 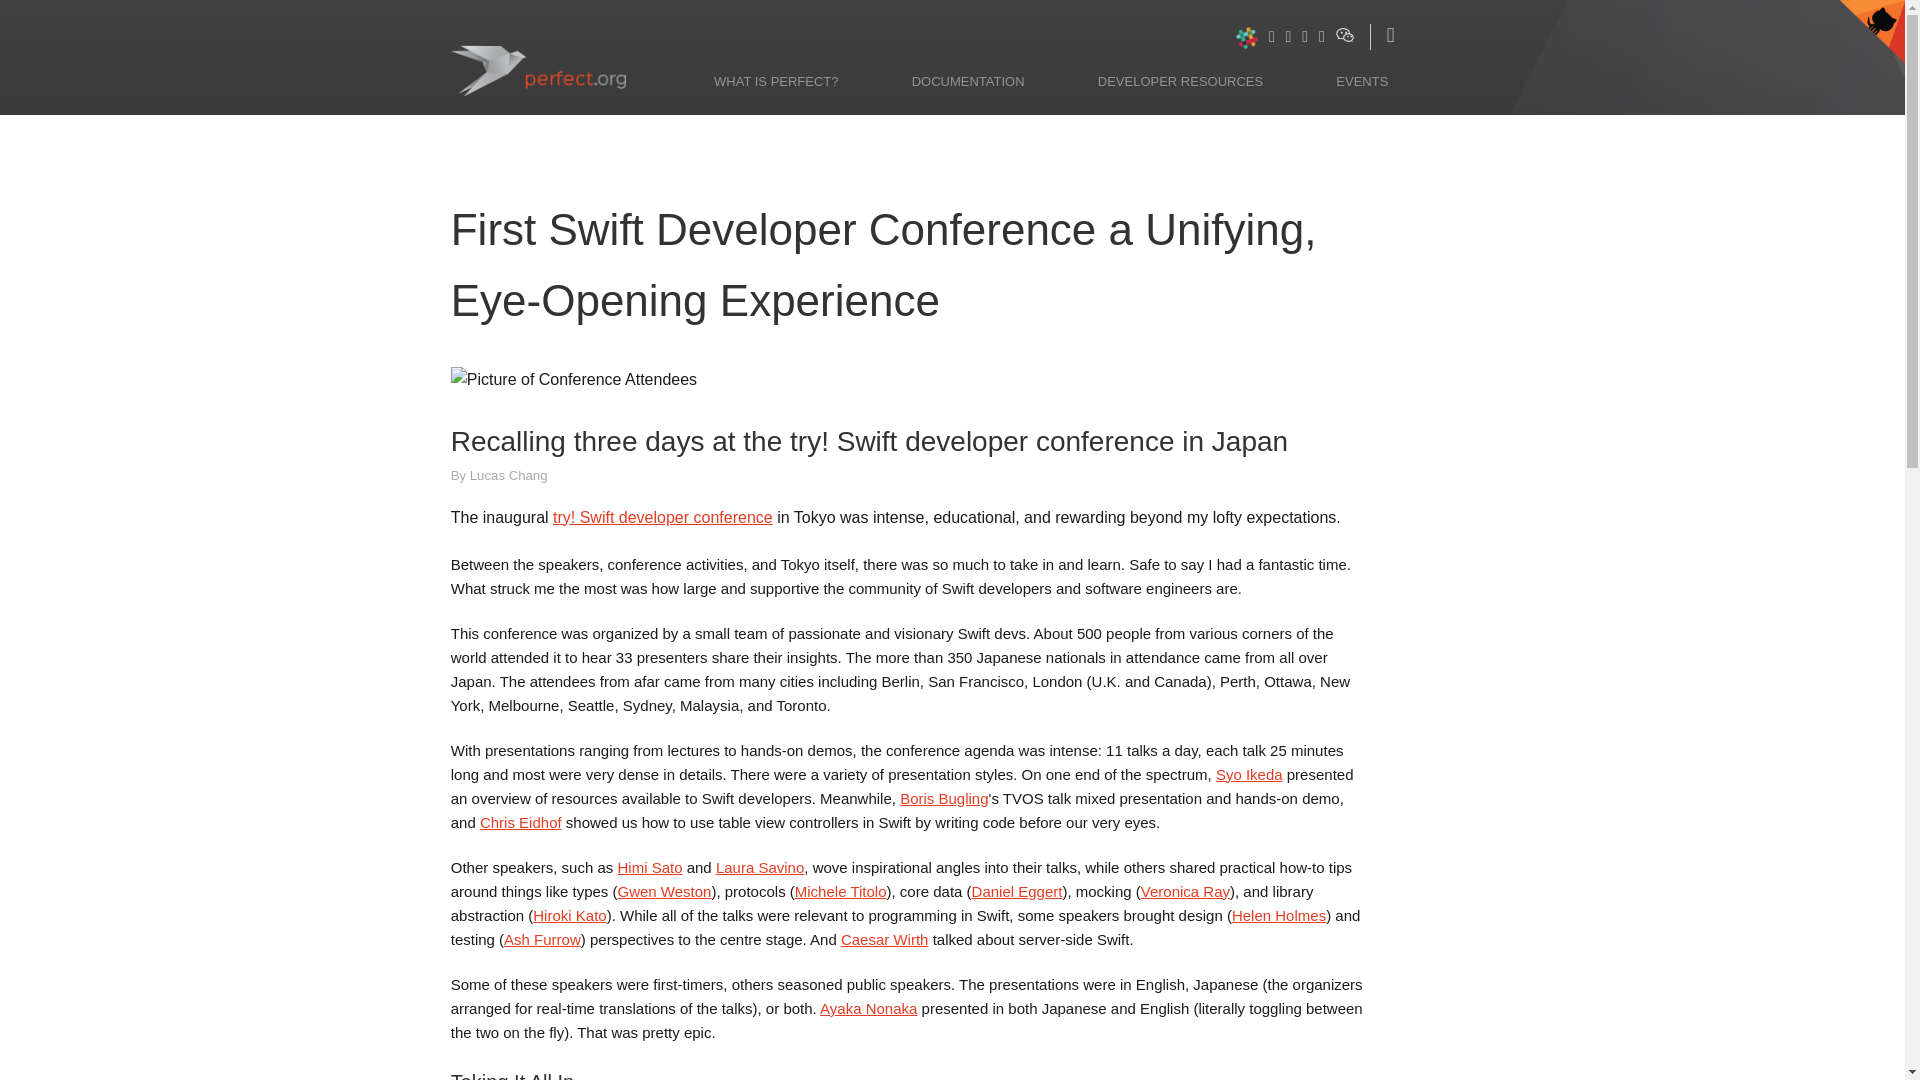 I want to click on Perfect is a framework for Server Side Swift, so click(x=776, y=82).